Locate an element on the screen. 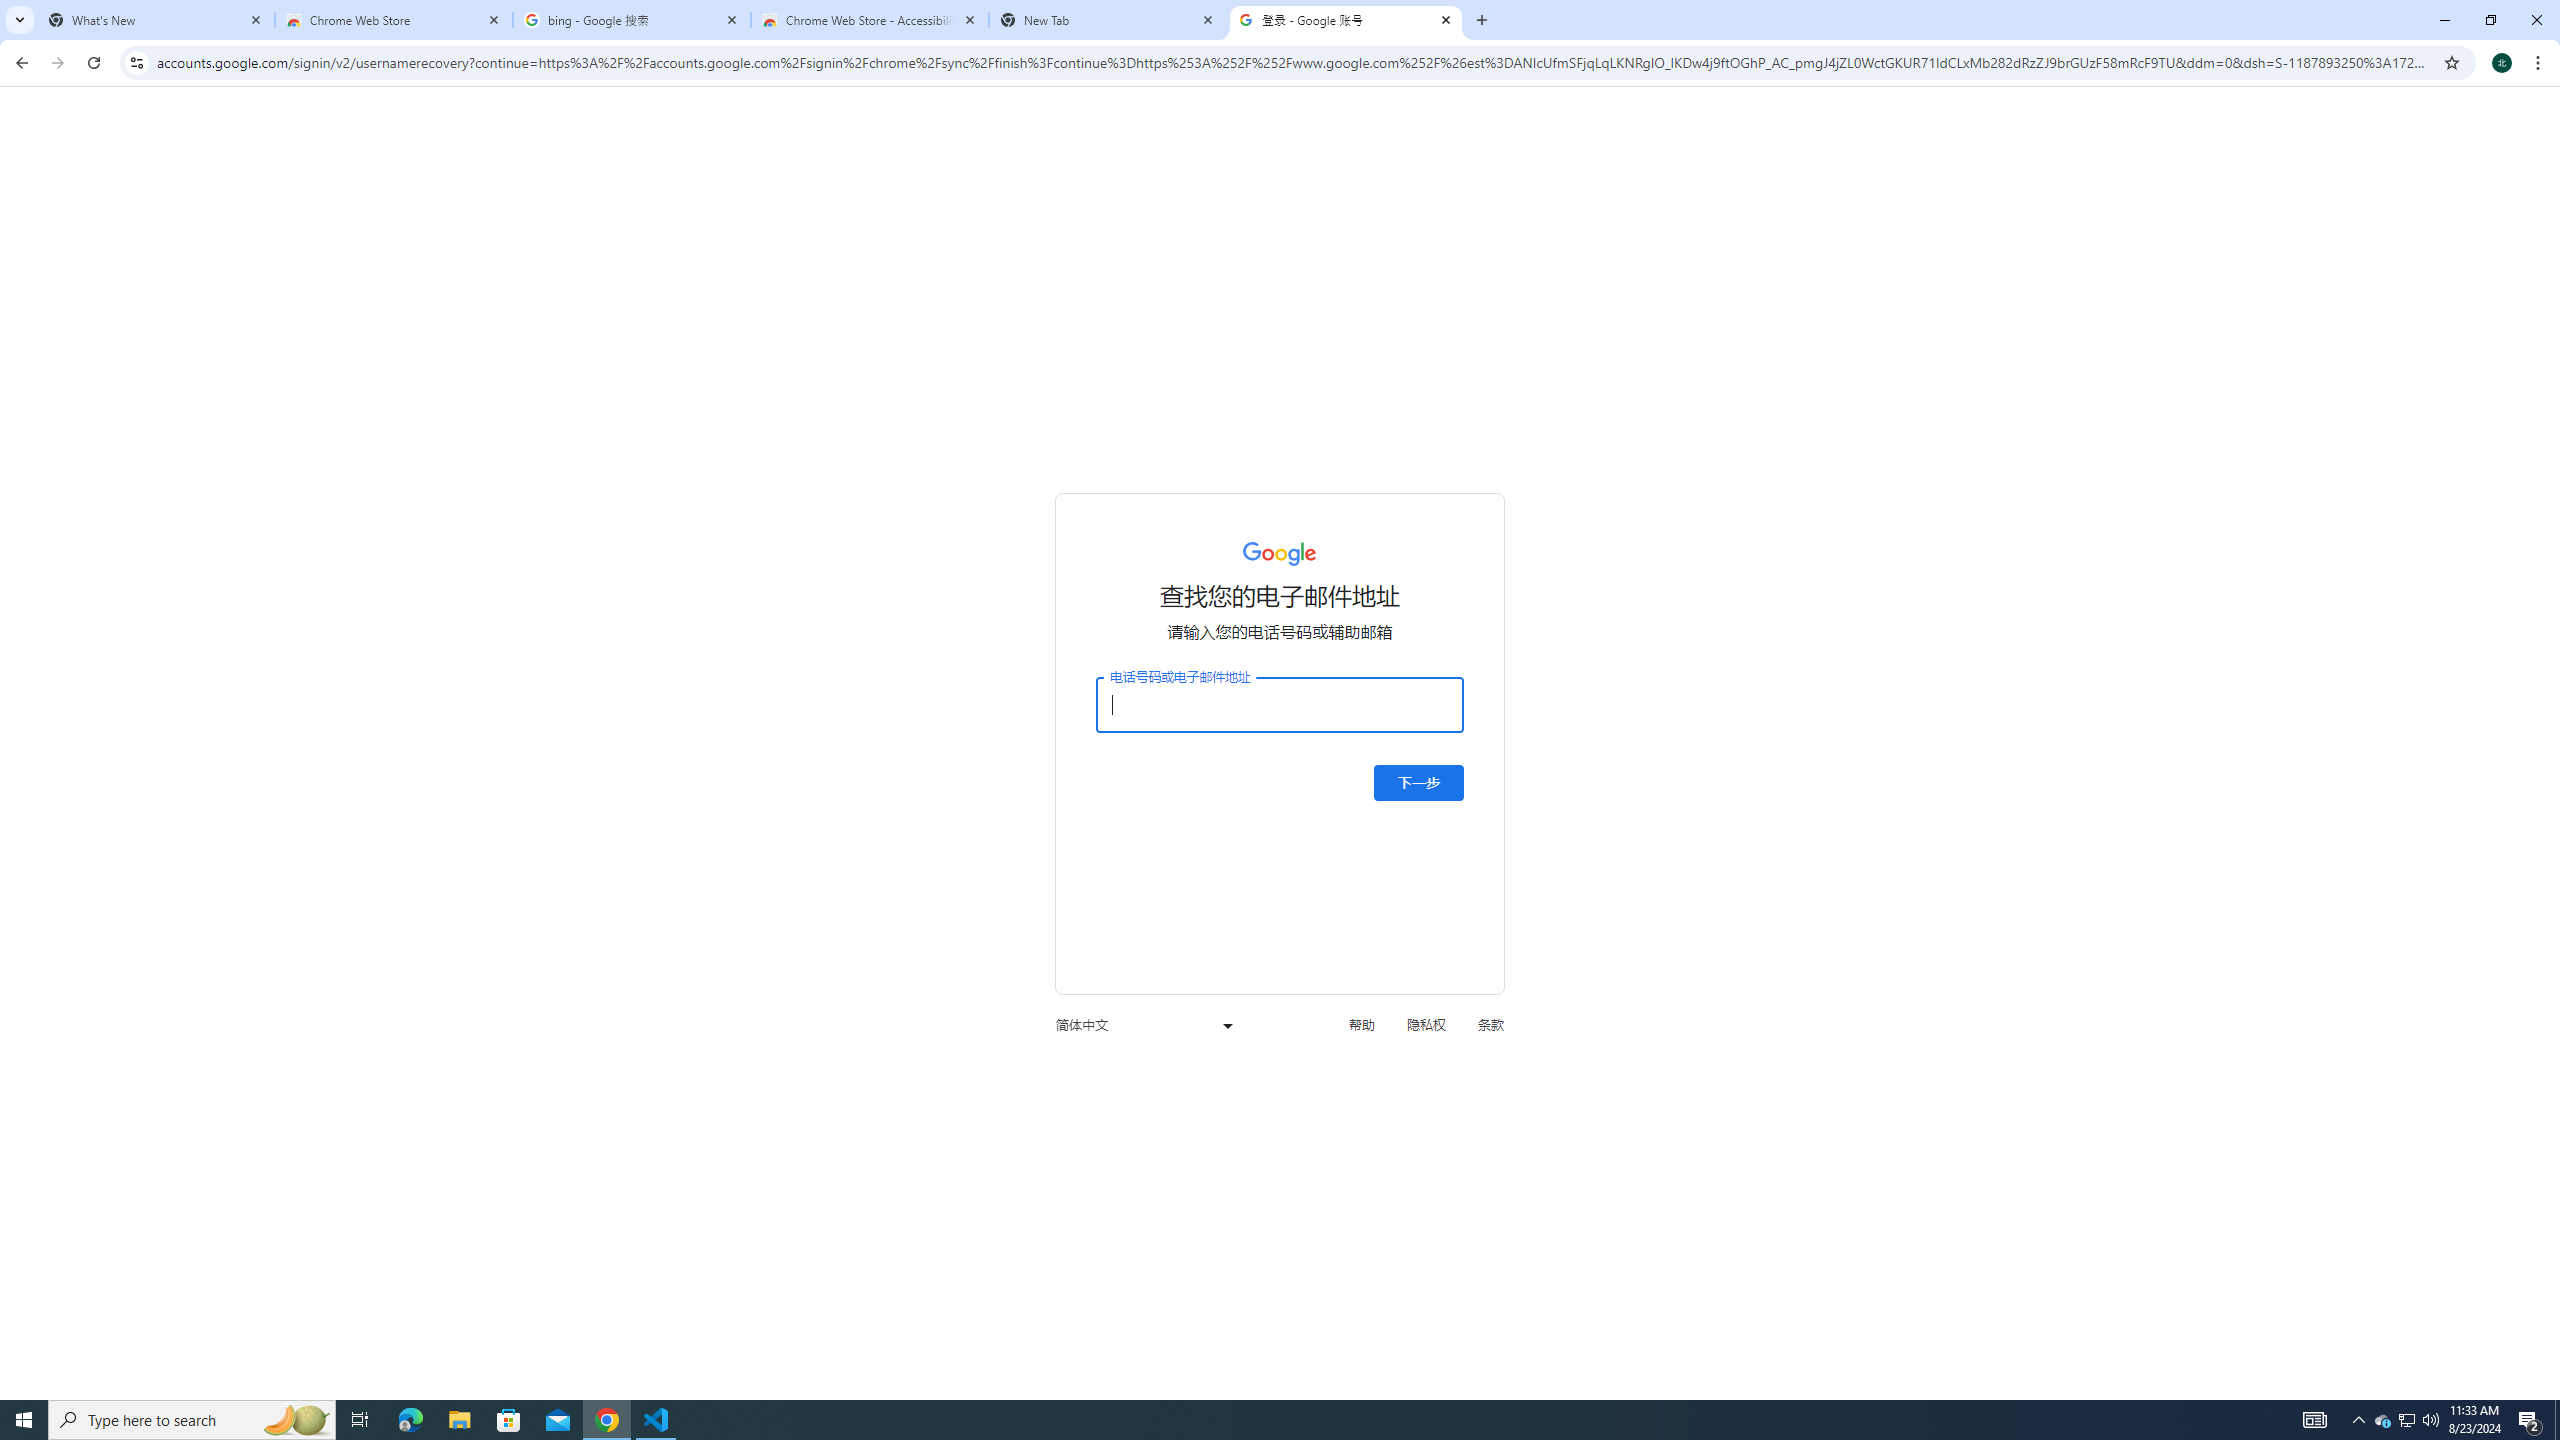 This screenshot has width=2560, height=1440. Show Comments is located at coordinates (1442, 162).